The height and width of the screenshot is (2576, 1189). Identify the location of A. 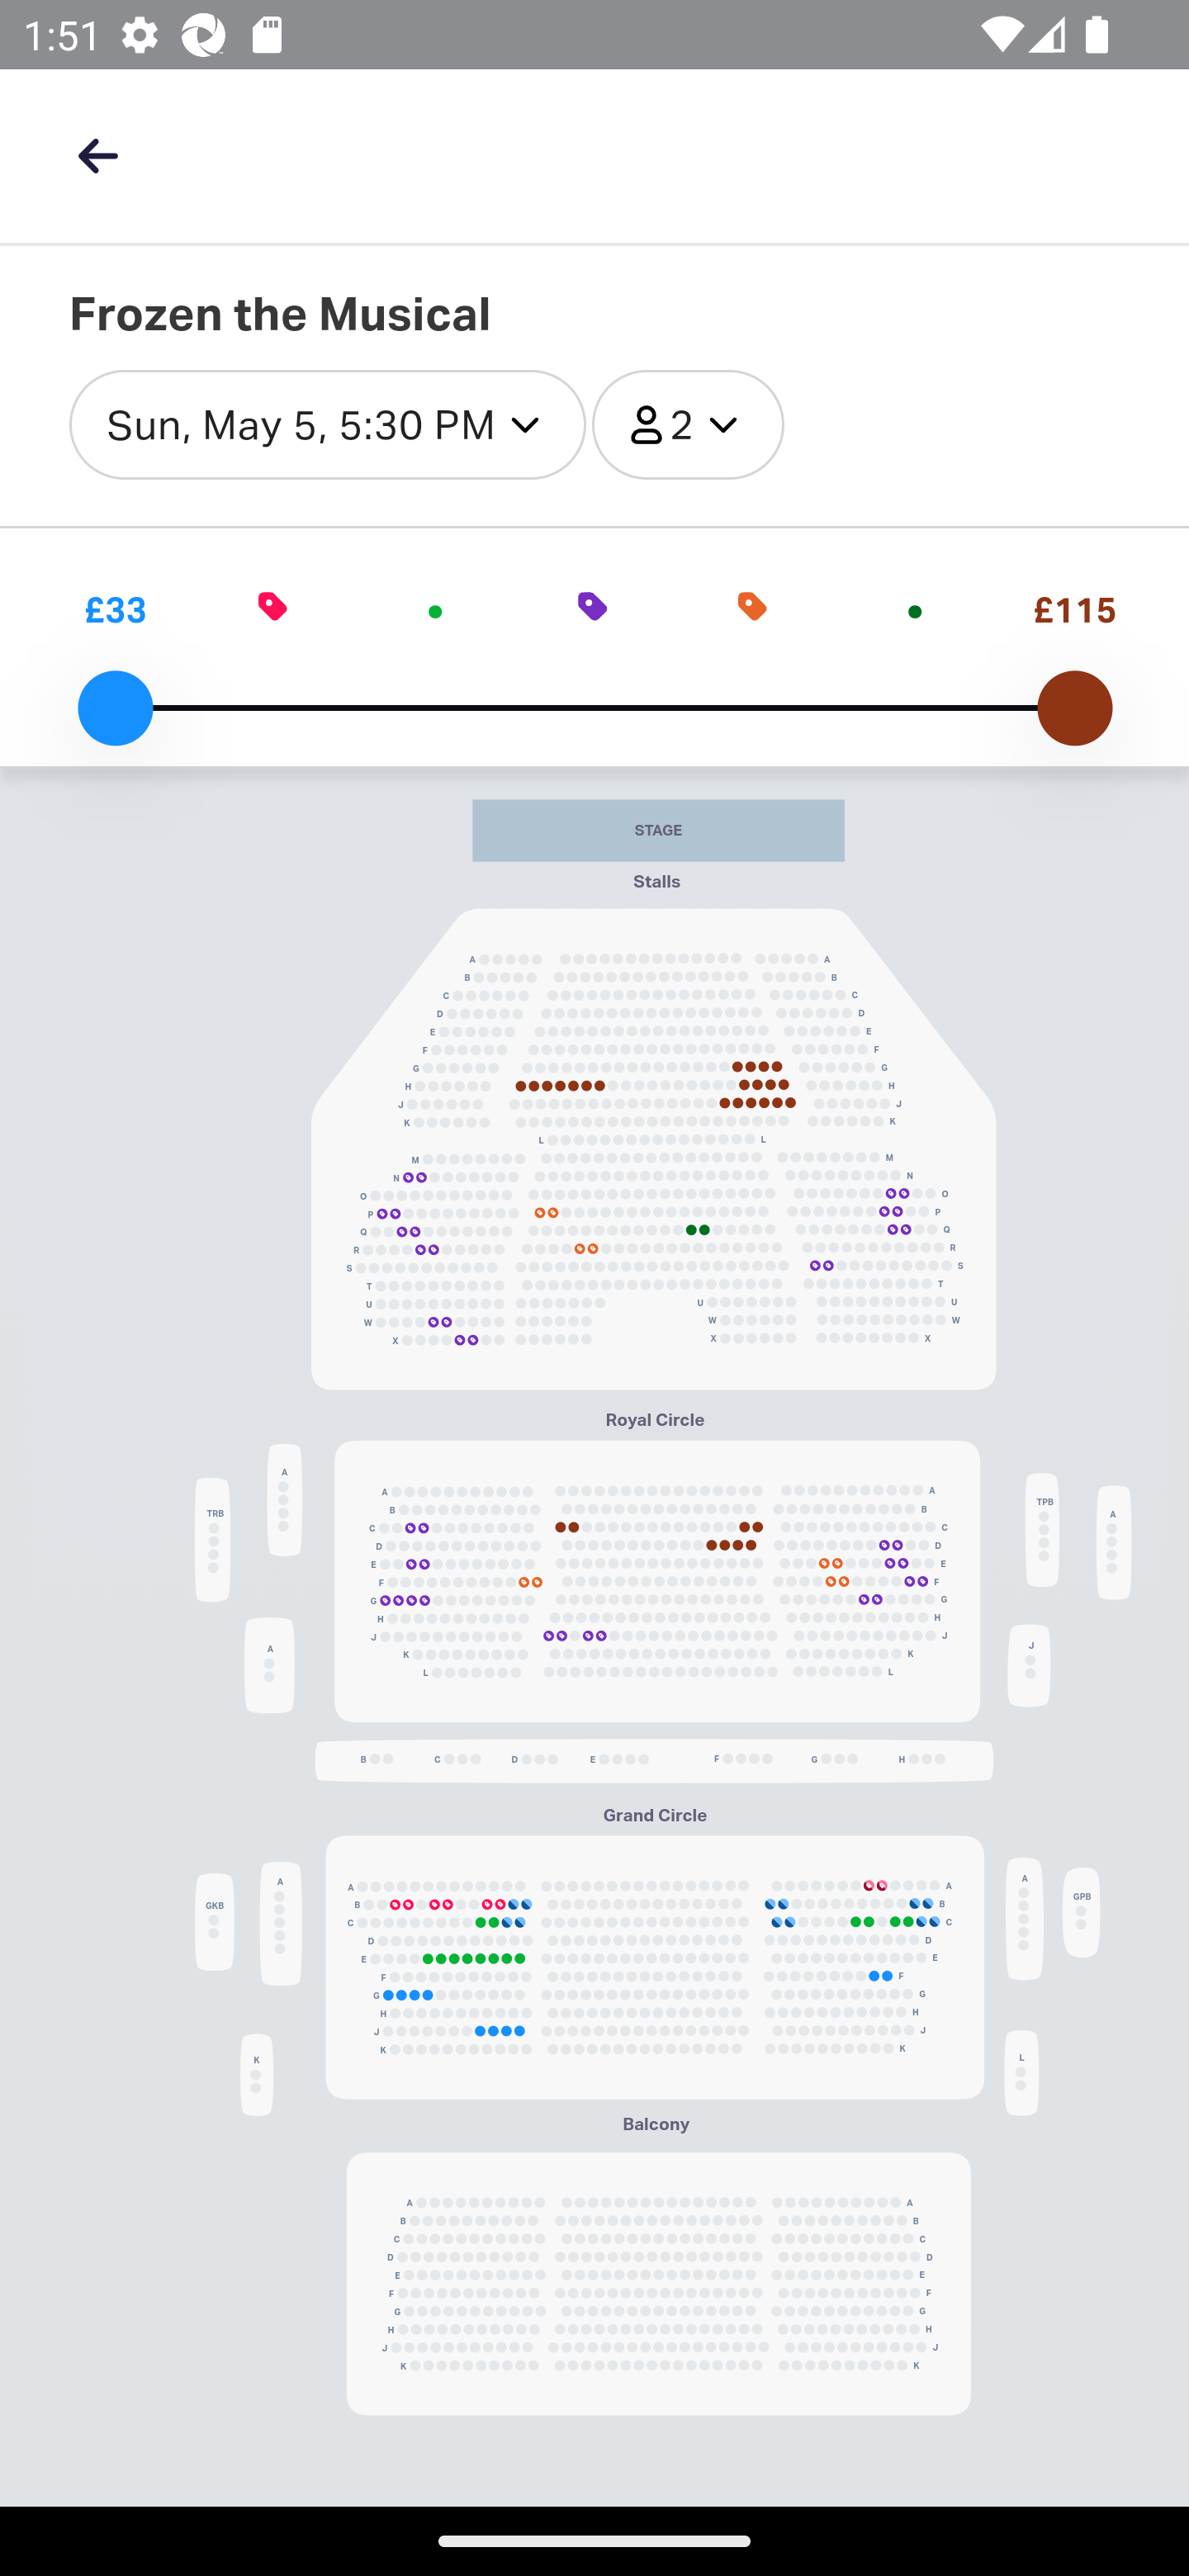
(1114, 1541).